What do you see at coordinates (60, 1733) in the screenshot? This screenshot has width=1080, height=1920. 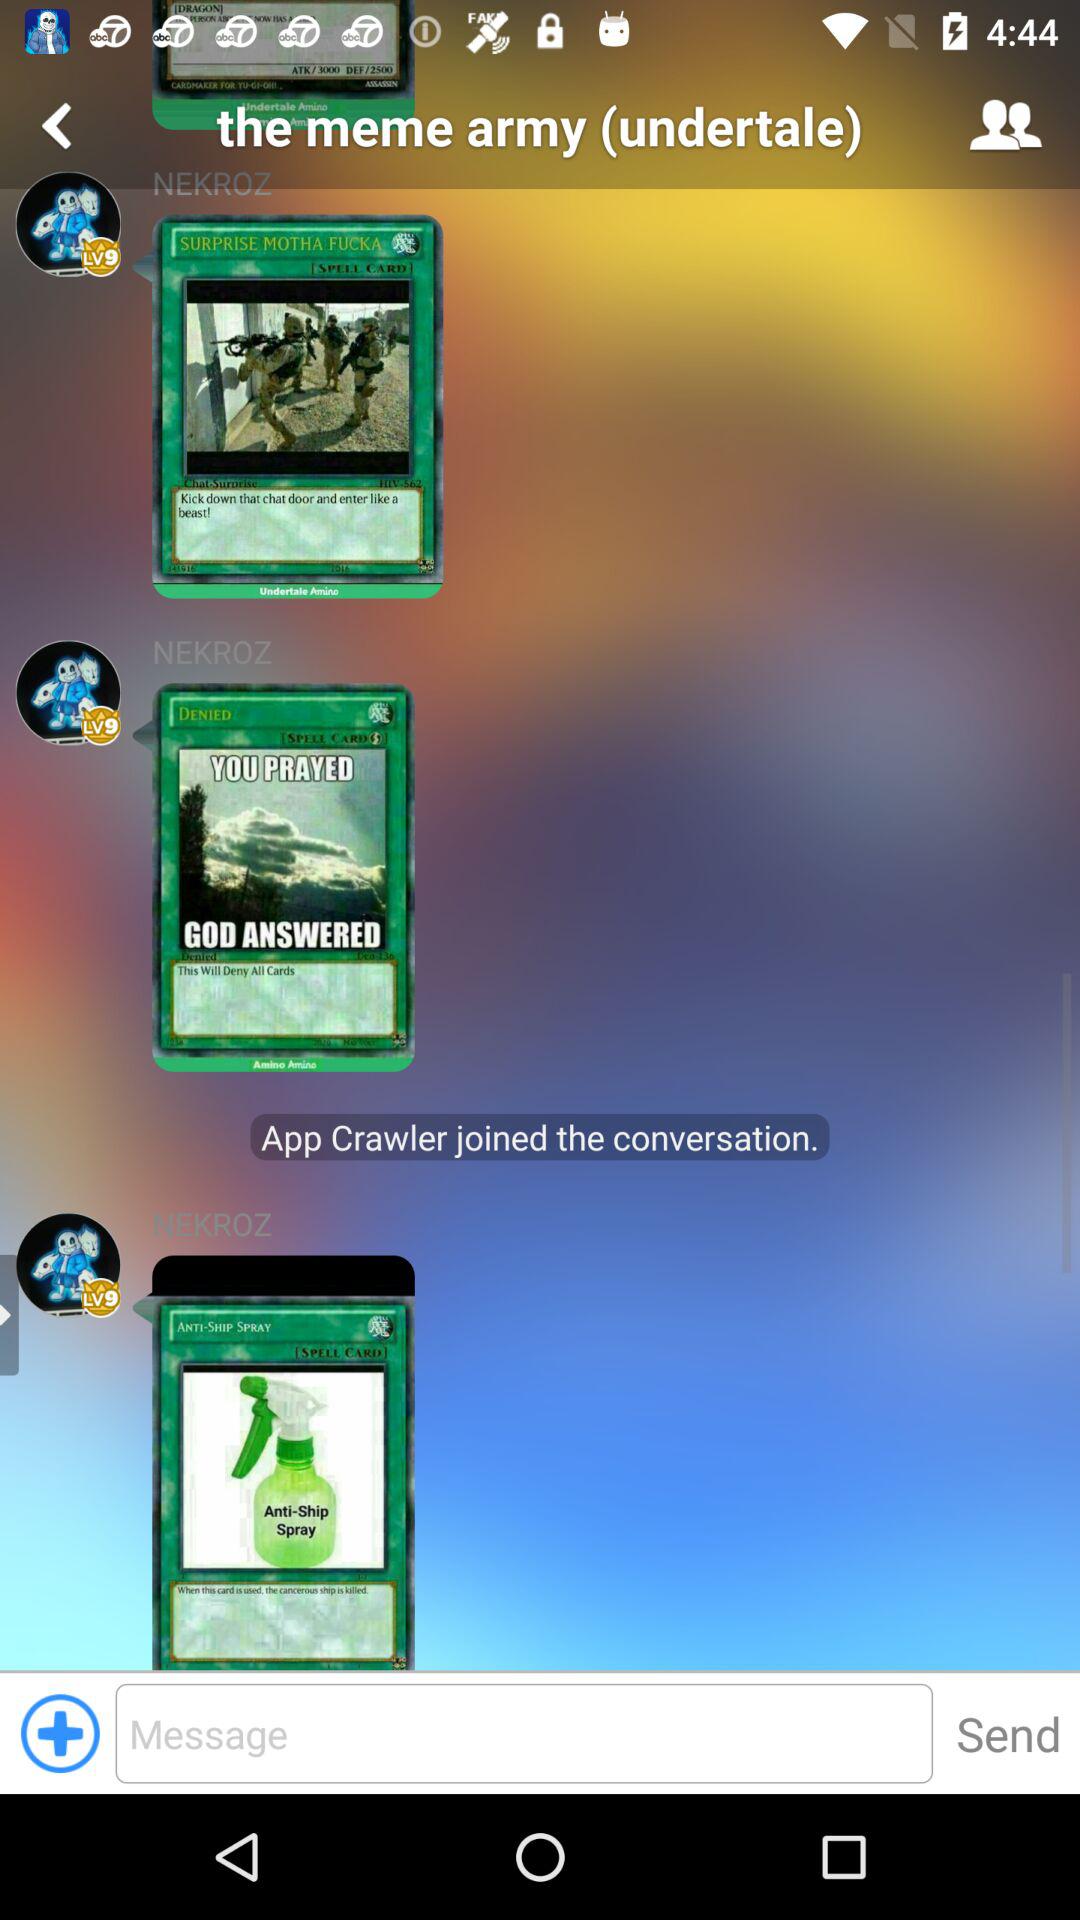 I see `add page` at bounding box center [60, 1733].